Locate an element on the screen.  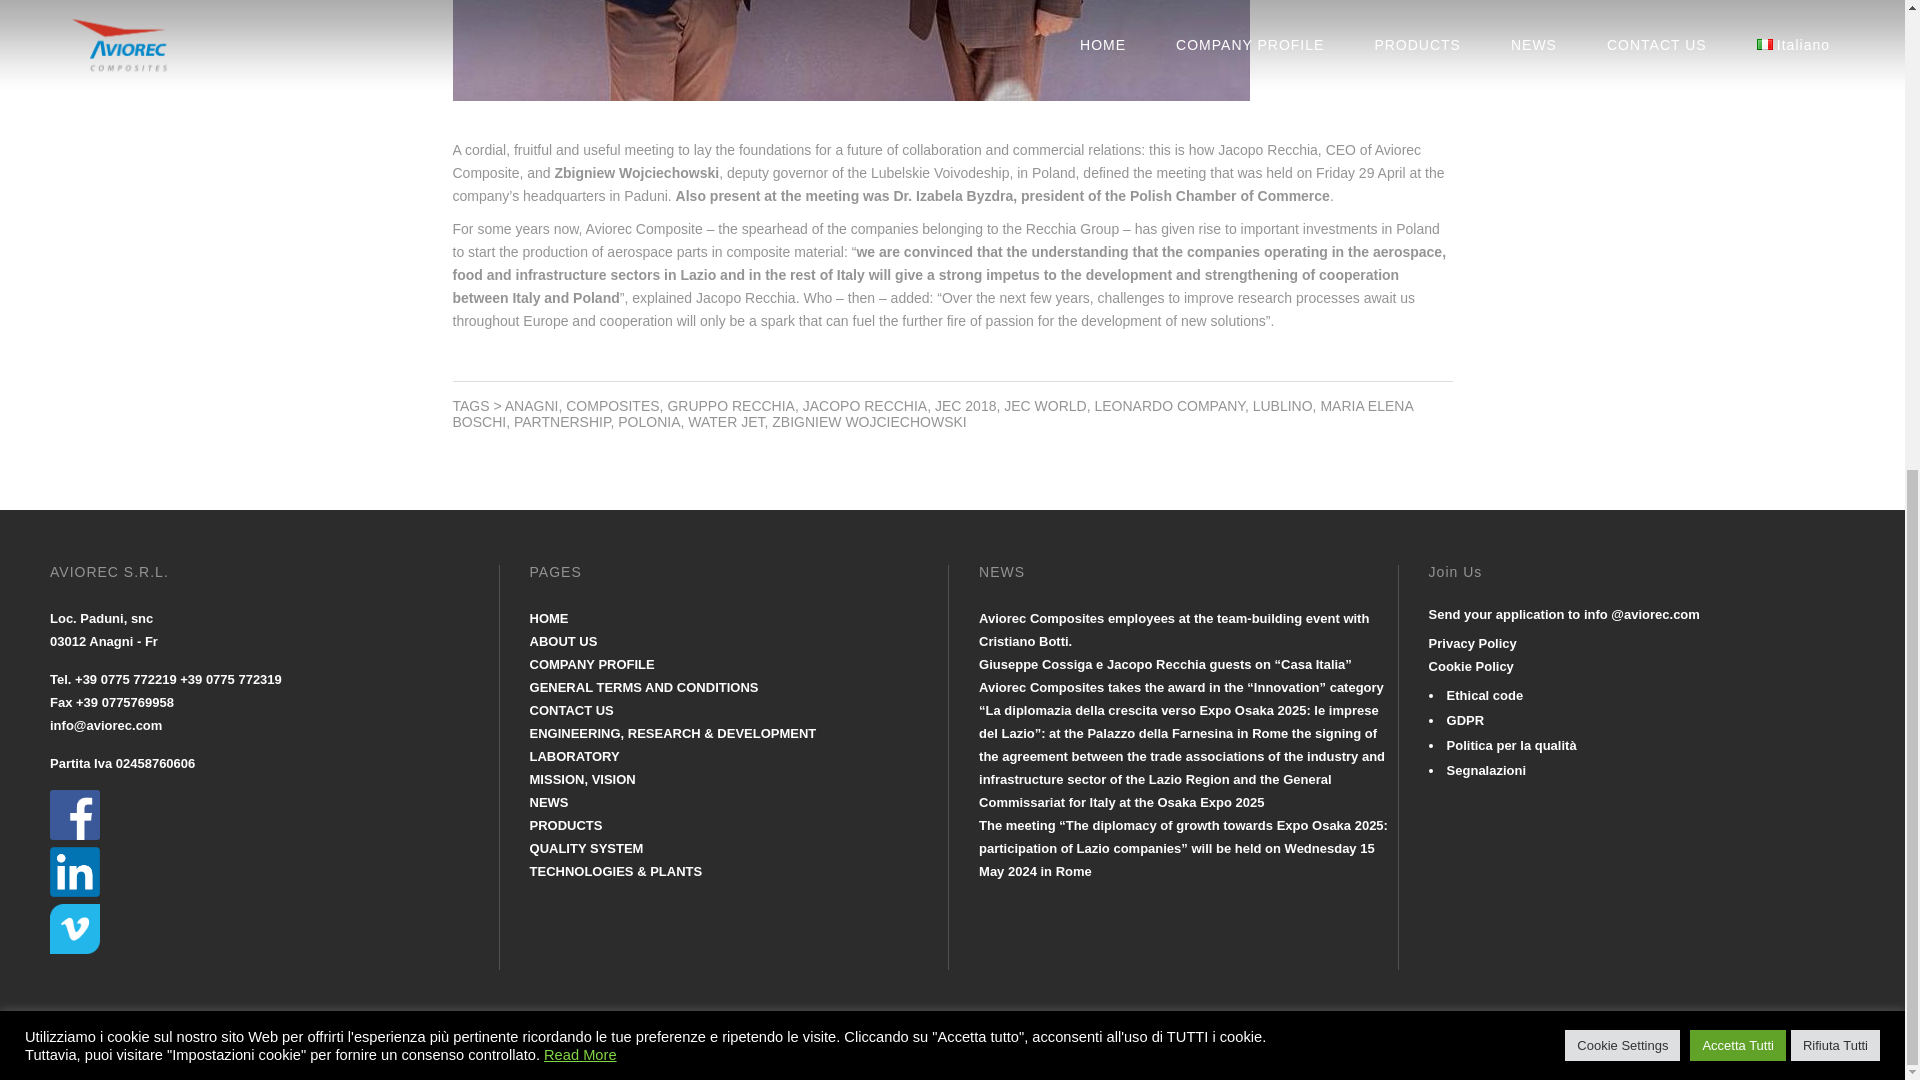
JEC 2018 is located at coordinates (966, 406).